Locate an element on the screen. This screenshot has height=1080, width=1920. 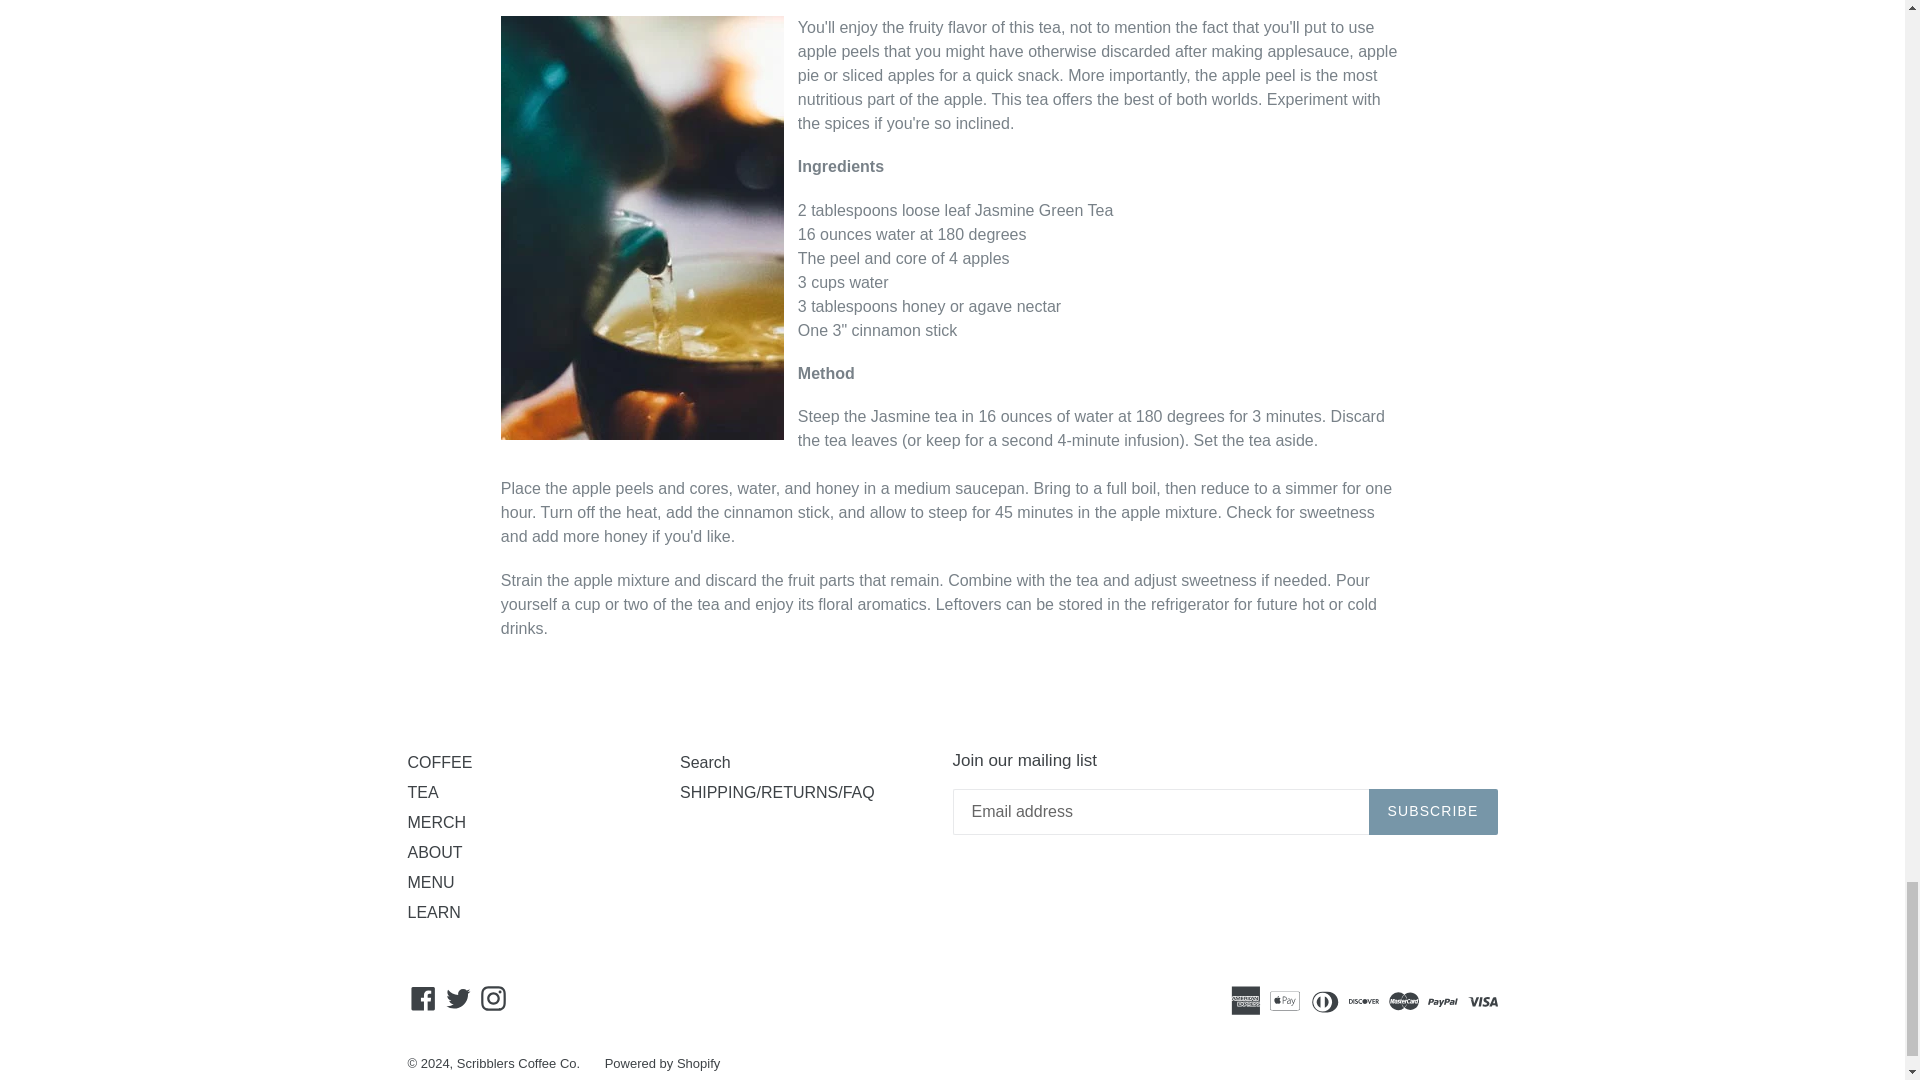
Scribblers Coffee Co. on Instagram is located at coordinates (493, 998).